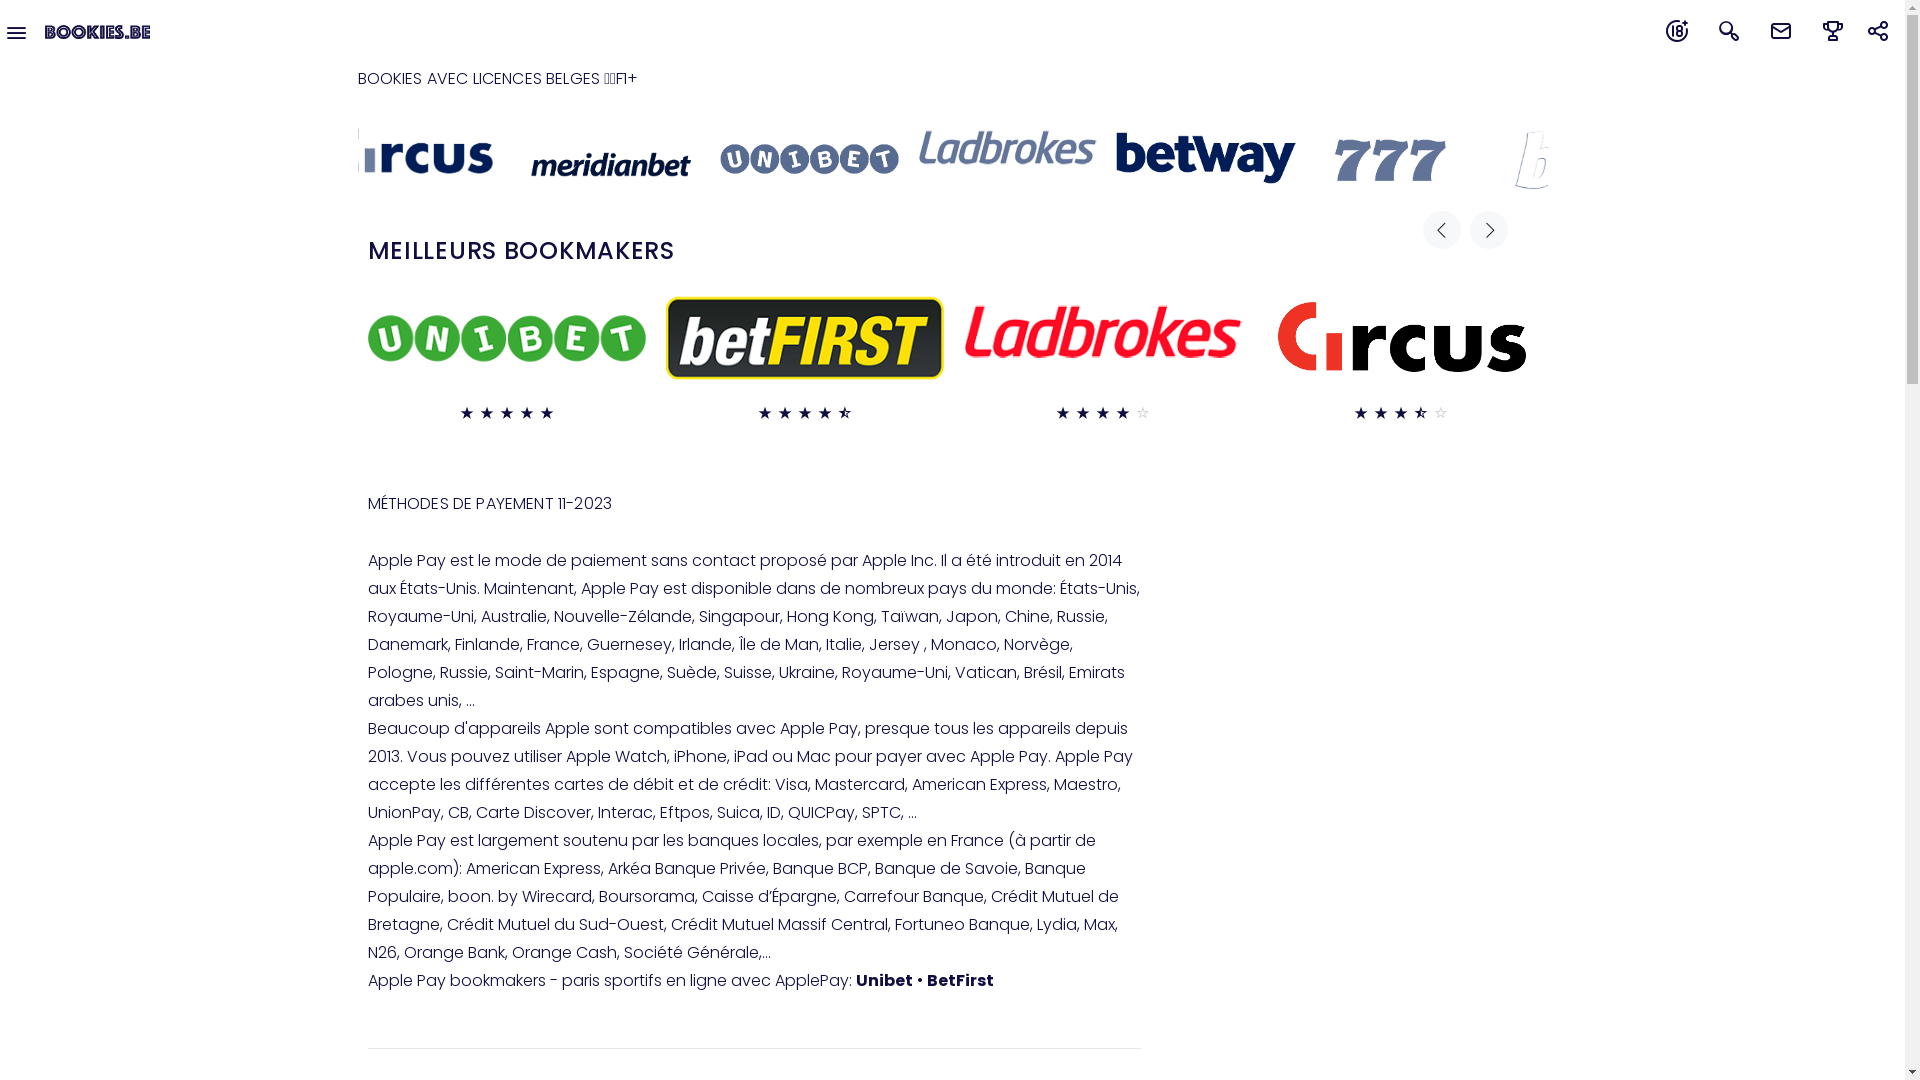 The image size is (1920, 1080). I want to click on Unibet, so click(884, 980).